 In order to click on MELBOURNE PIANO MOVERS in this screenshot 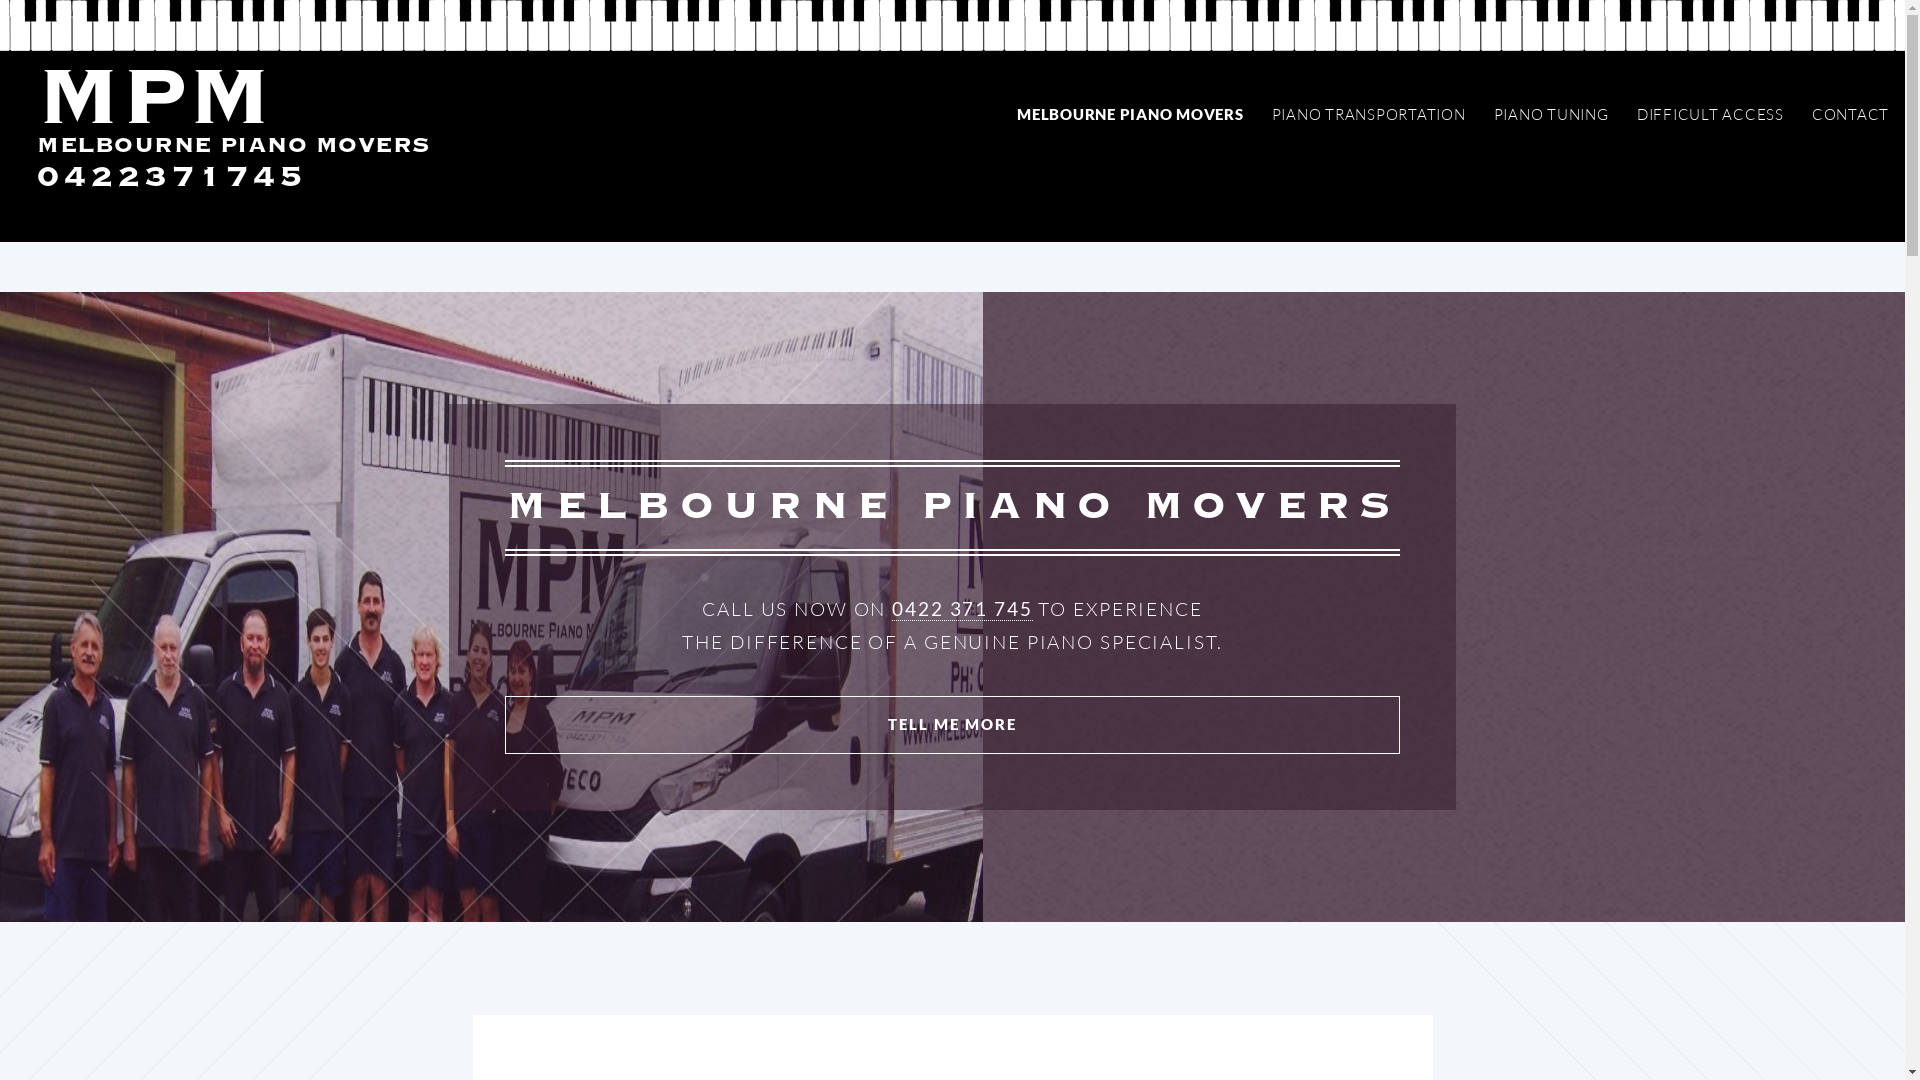, I will do `click(1130, 114)`.